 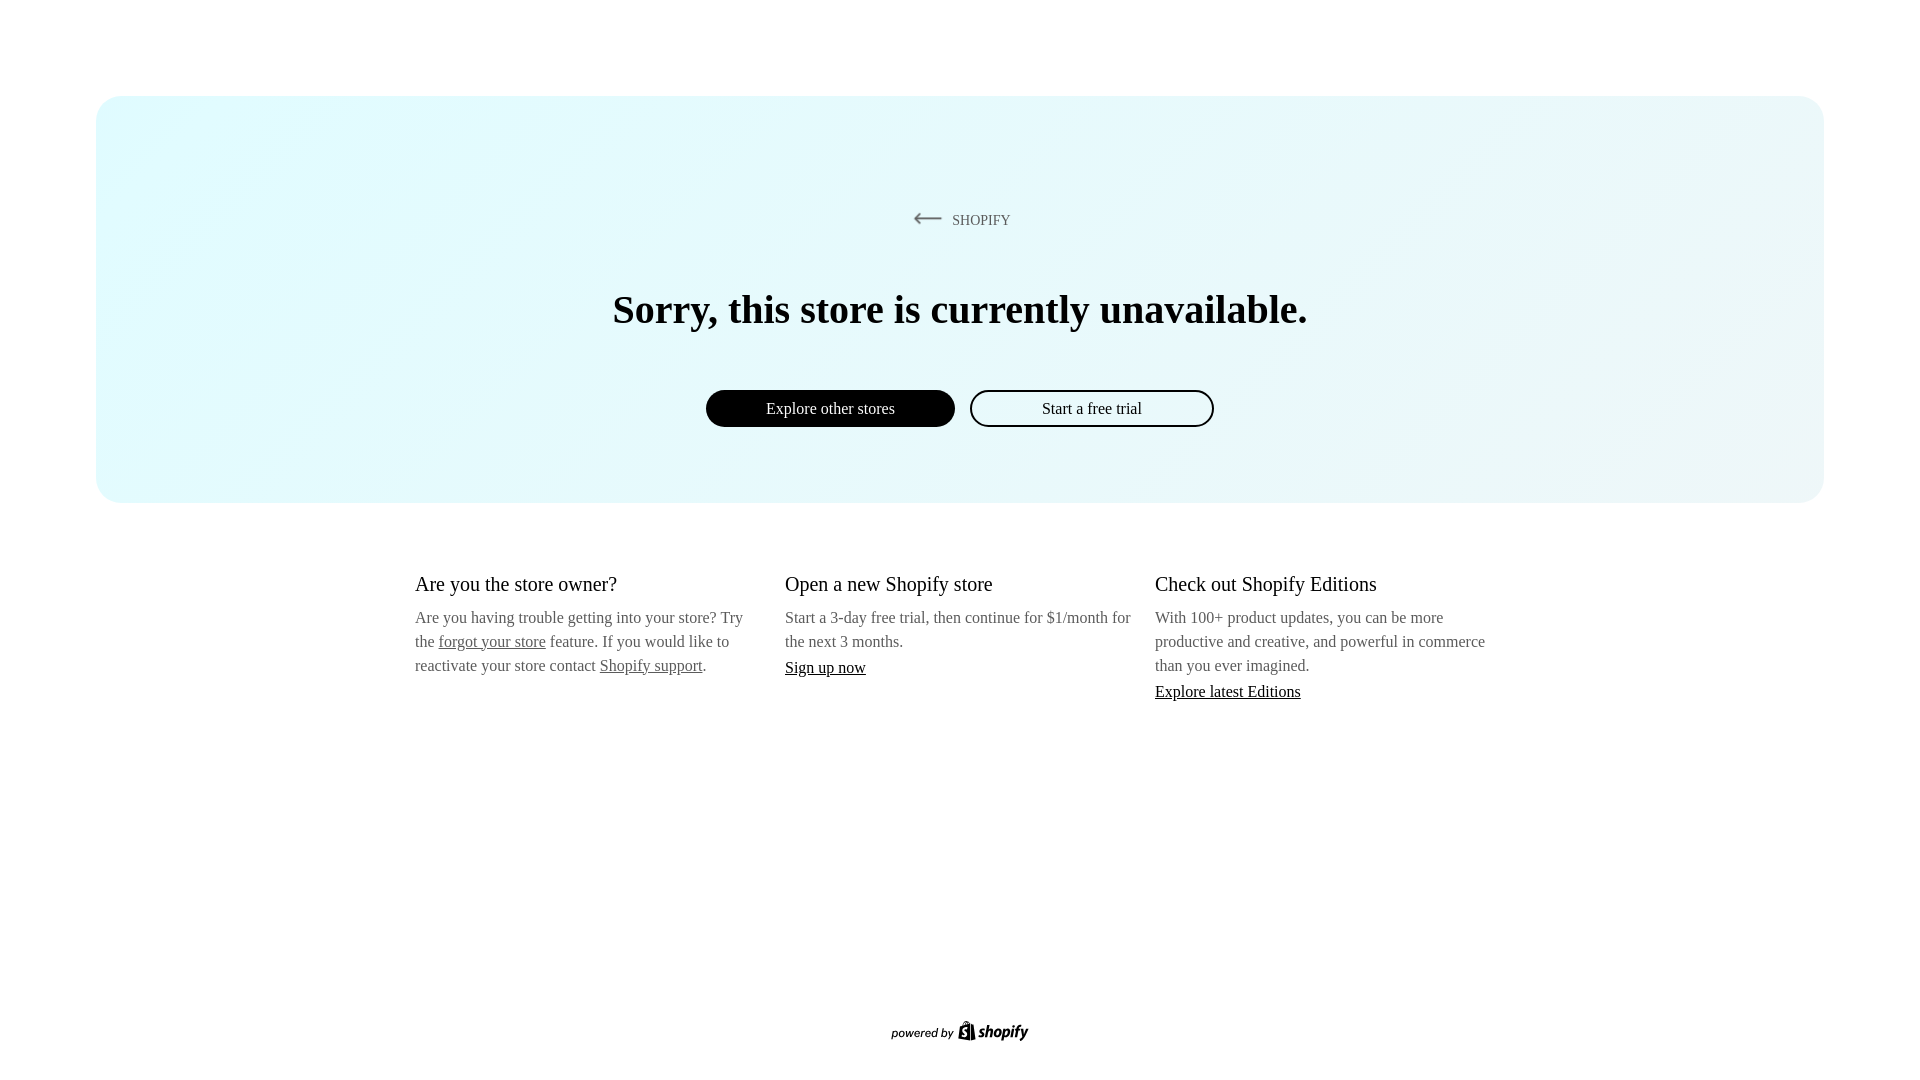 I want to click on Sign up now, so click(x=825, y=667).